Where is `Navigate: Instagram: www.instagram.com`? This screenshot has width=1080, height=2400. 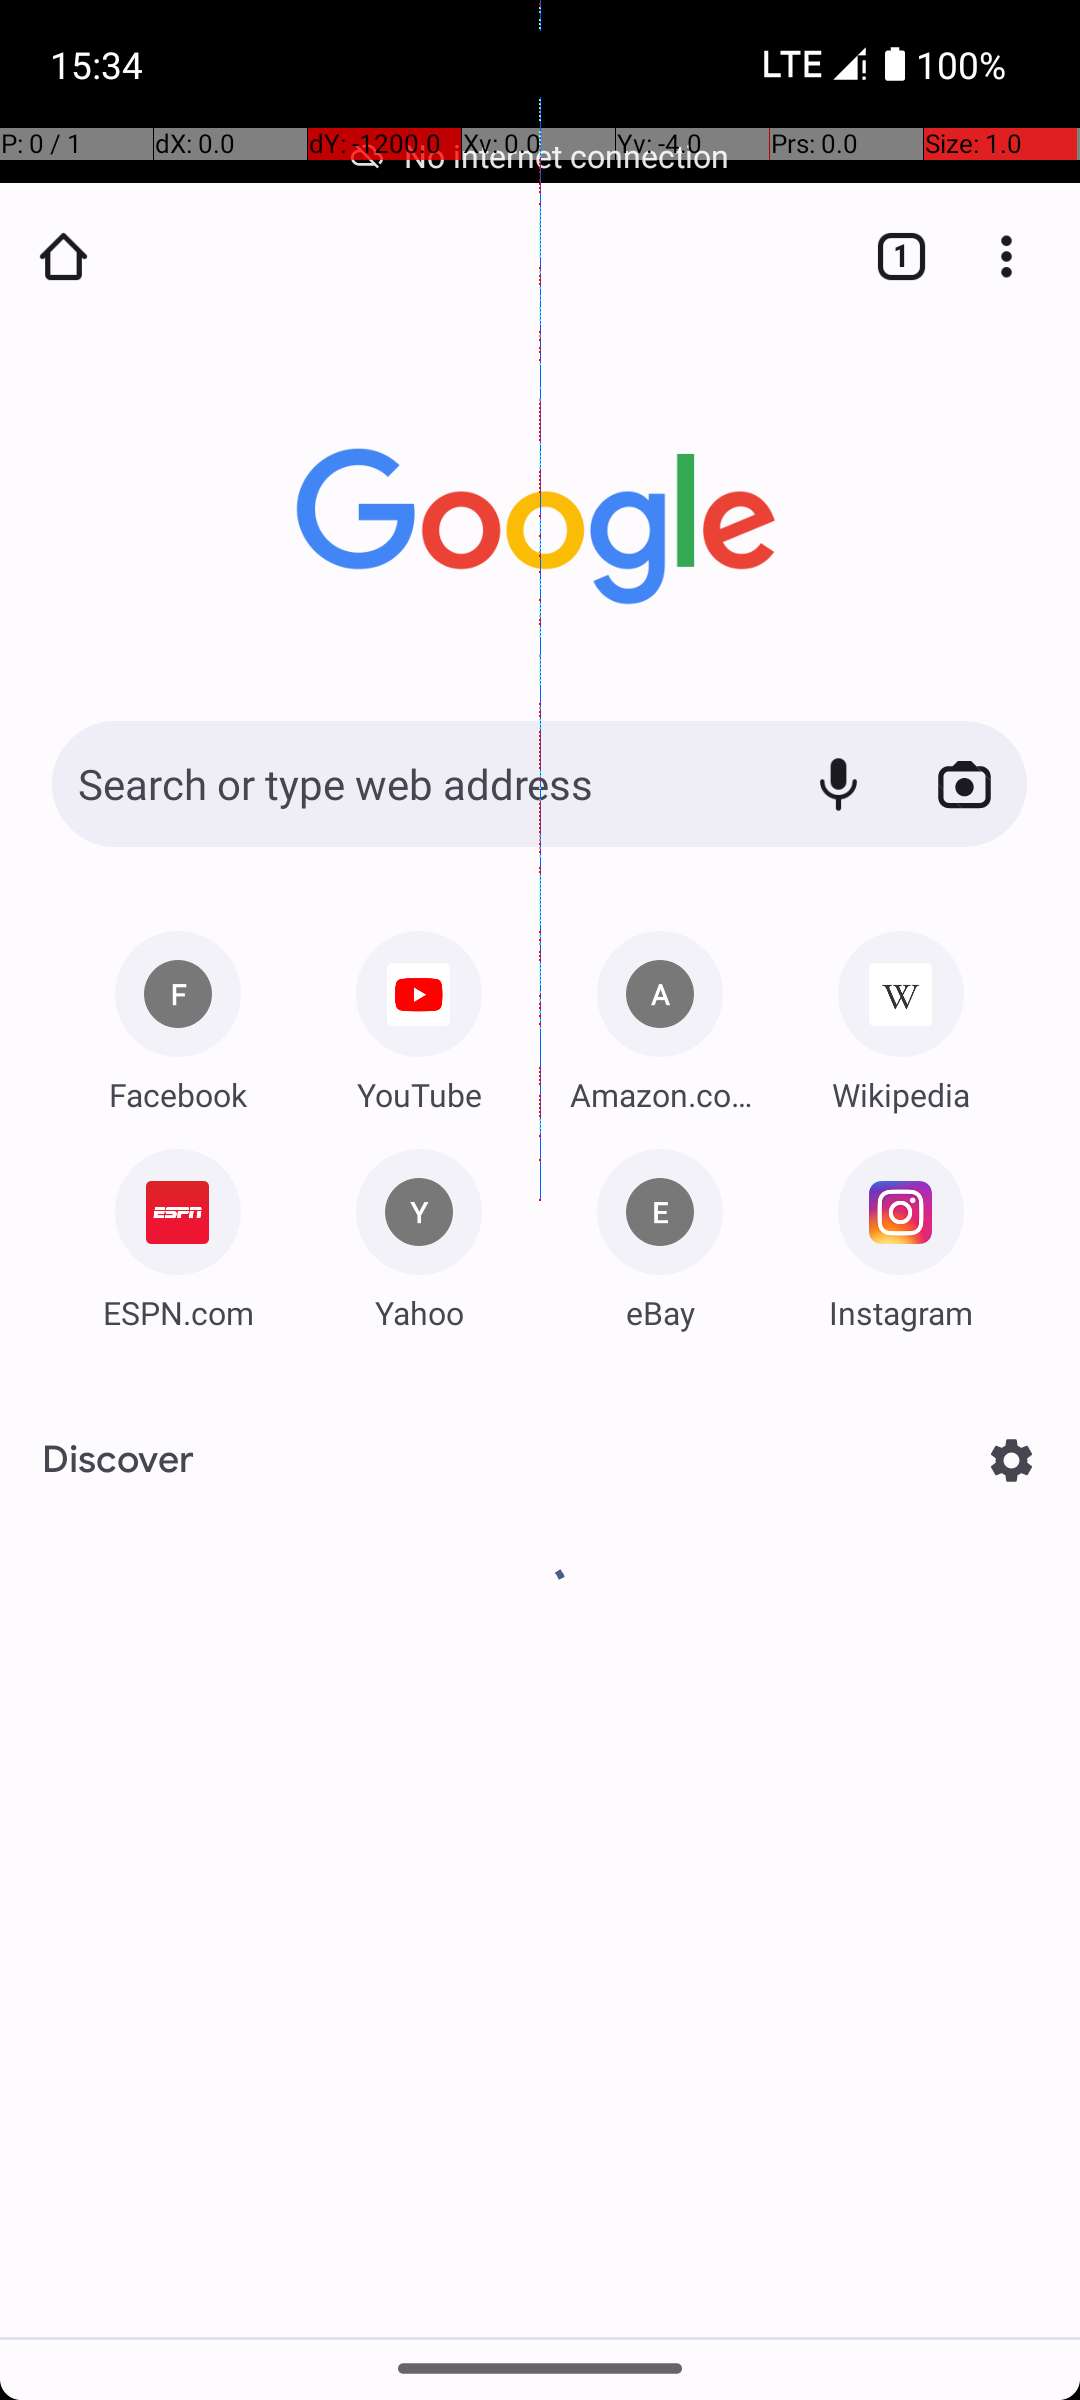
Navigate: Instagram: www.instagram.com is located at coordinates (901, 1232).